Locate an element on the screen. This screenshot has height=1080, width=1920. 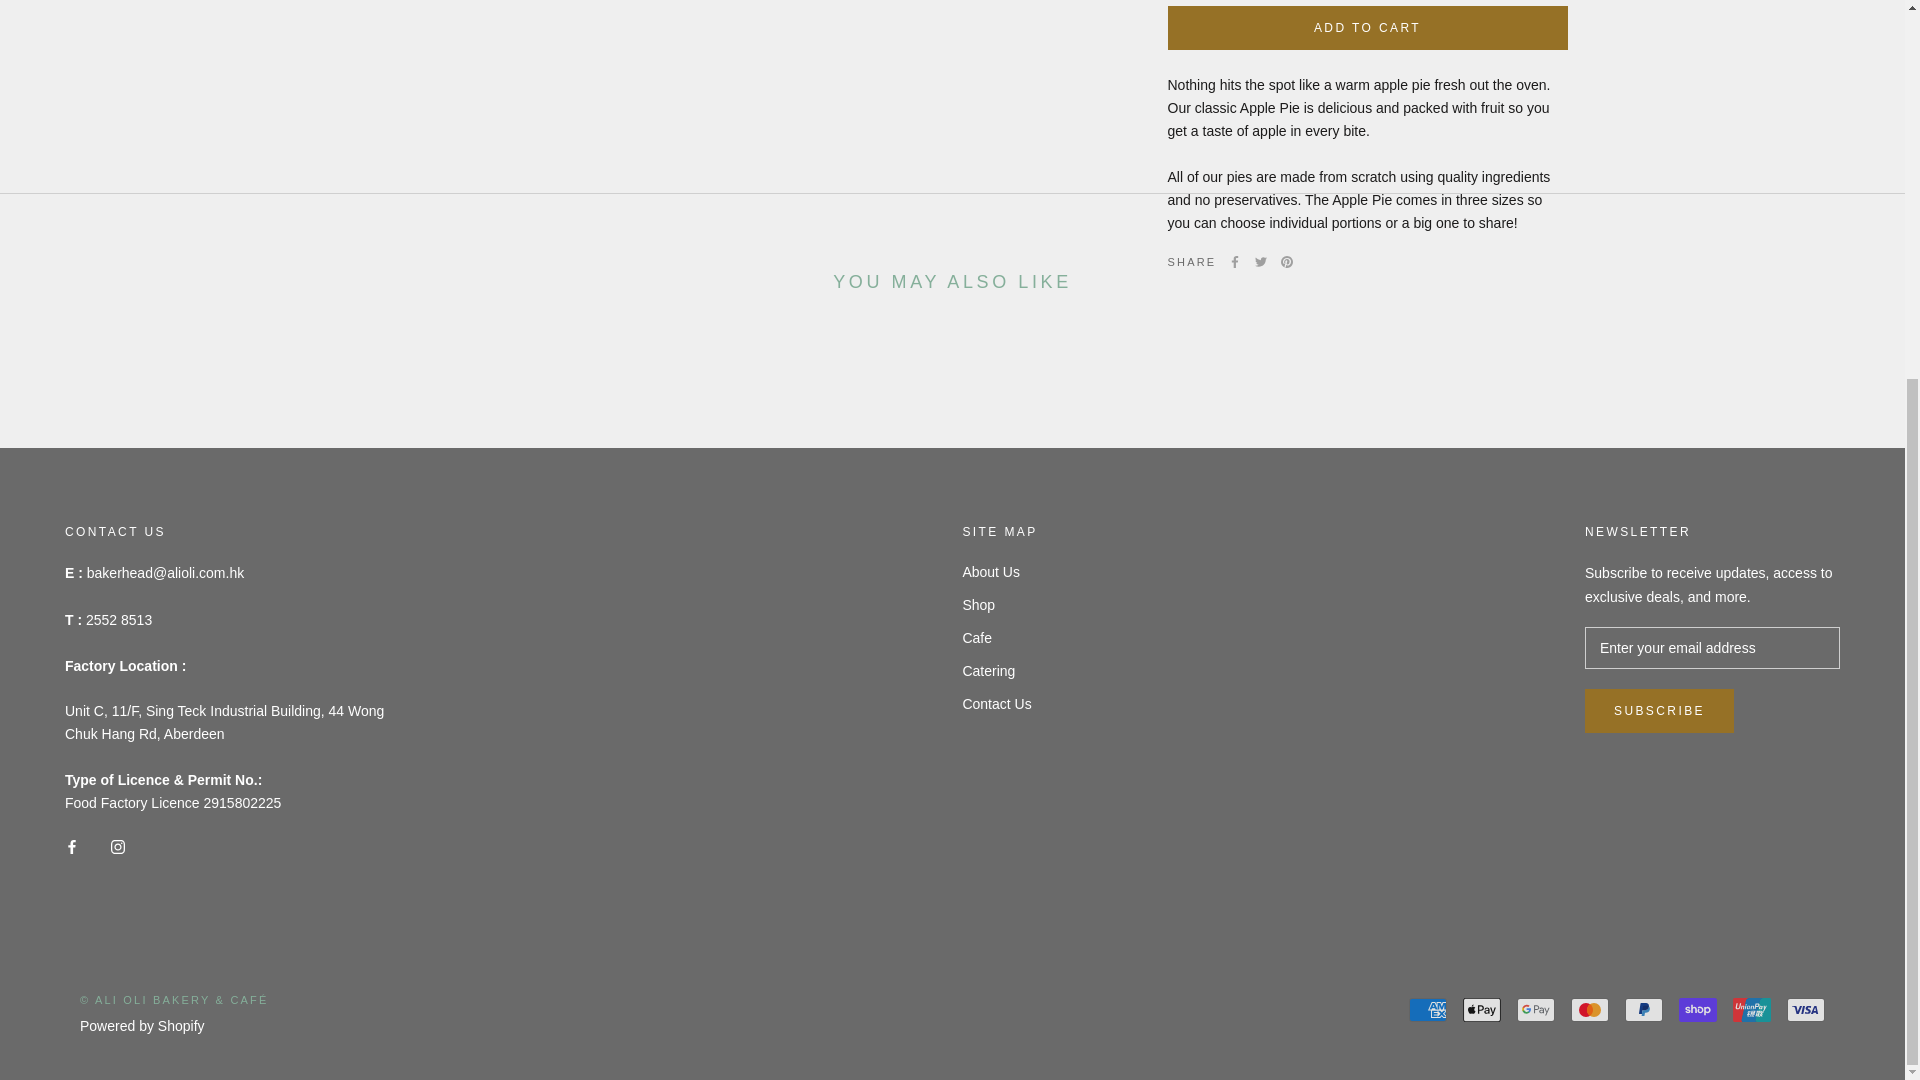
Mastercard is located at coordinates (1589, 1009).